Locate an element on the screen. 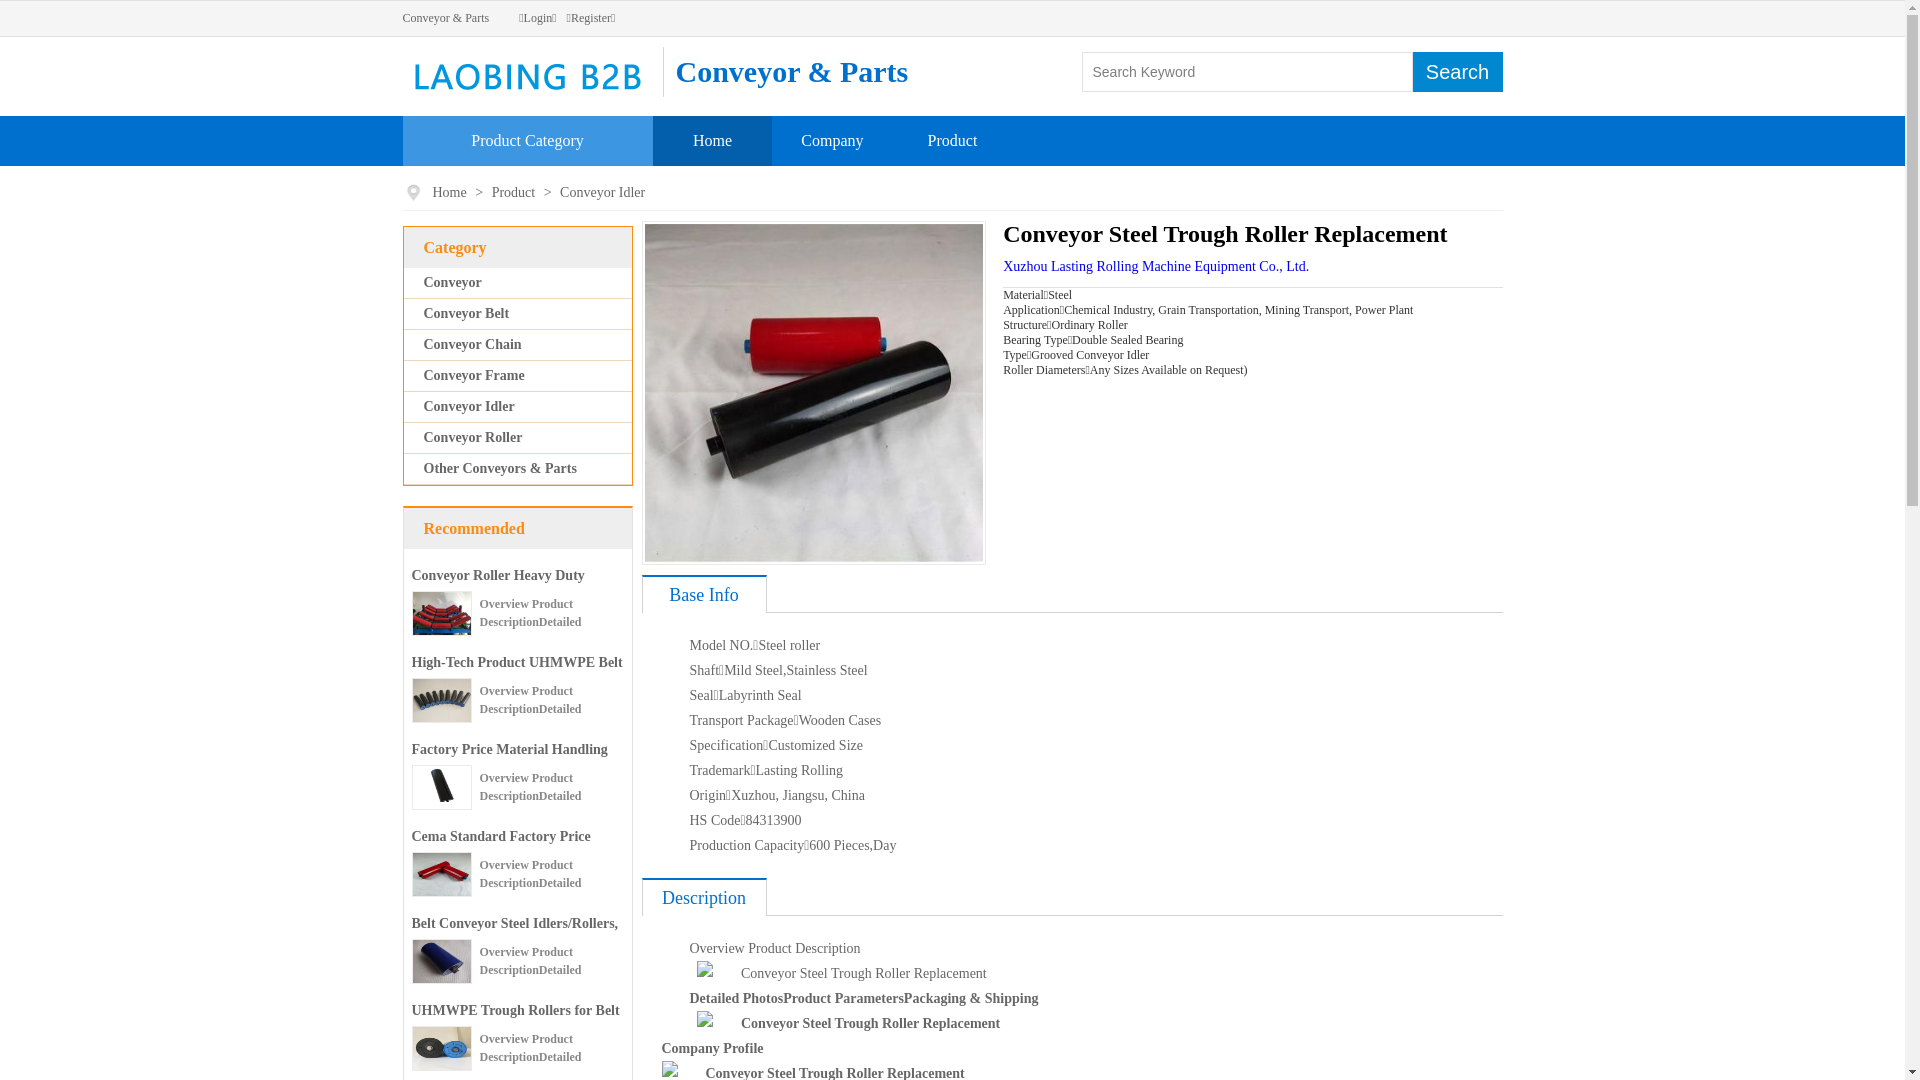 The image size is (1920, 1080). Conveyor is located at coordinates (453, 282).